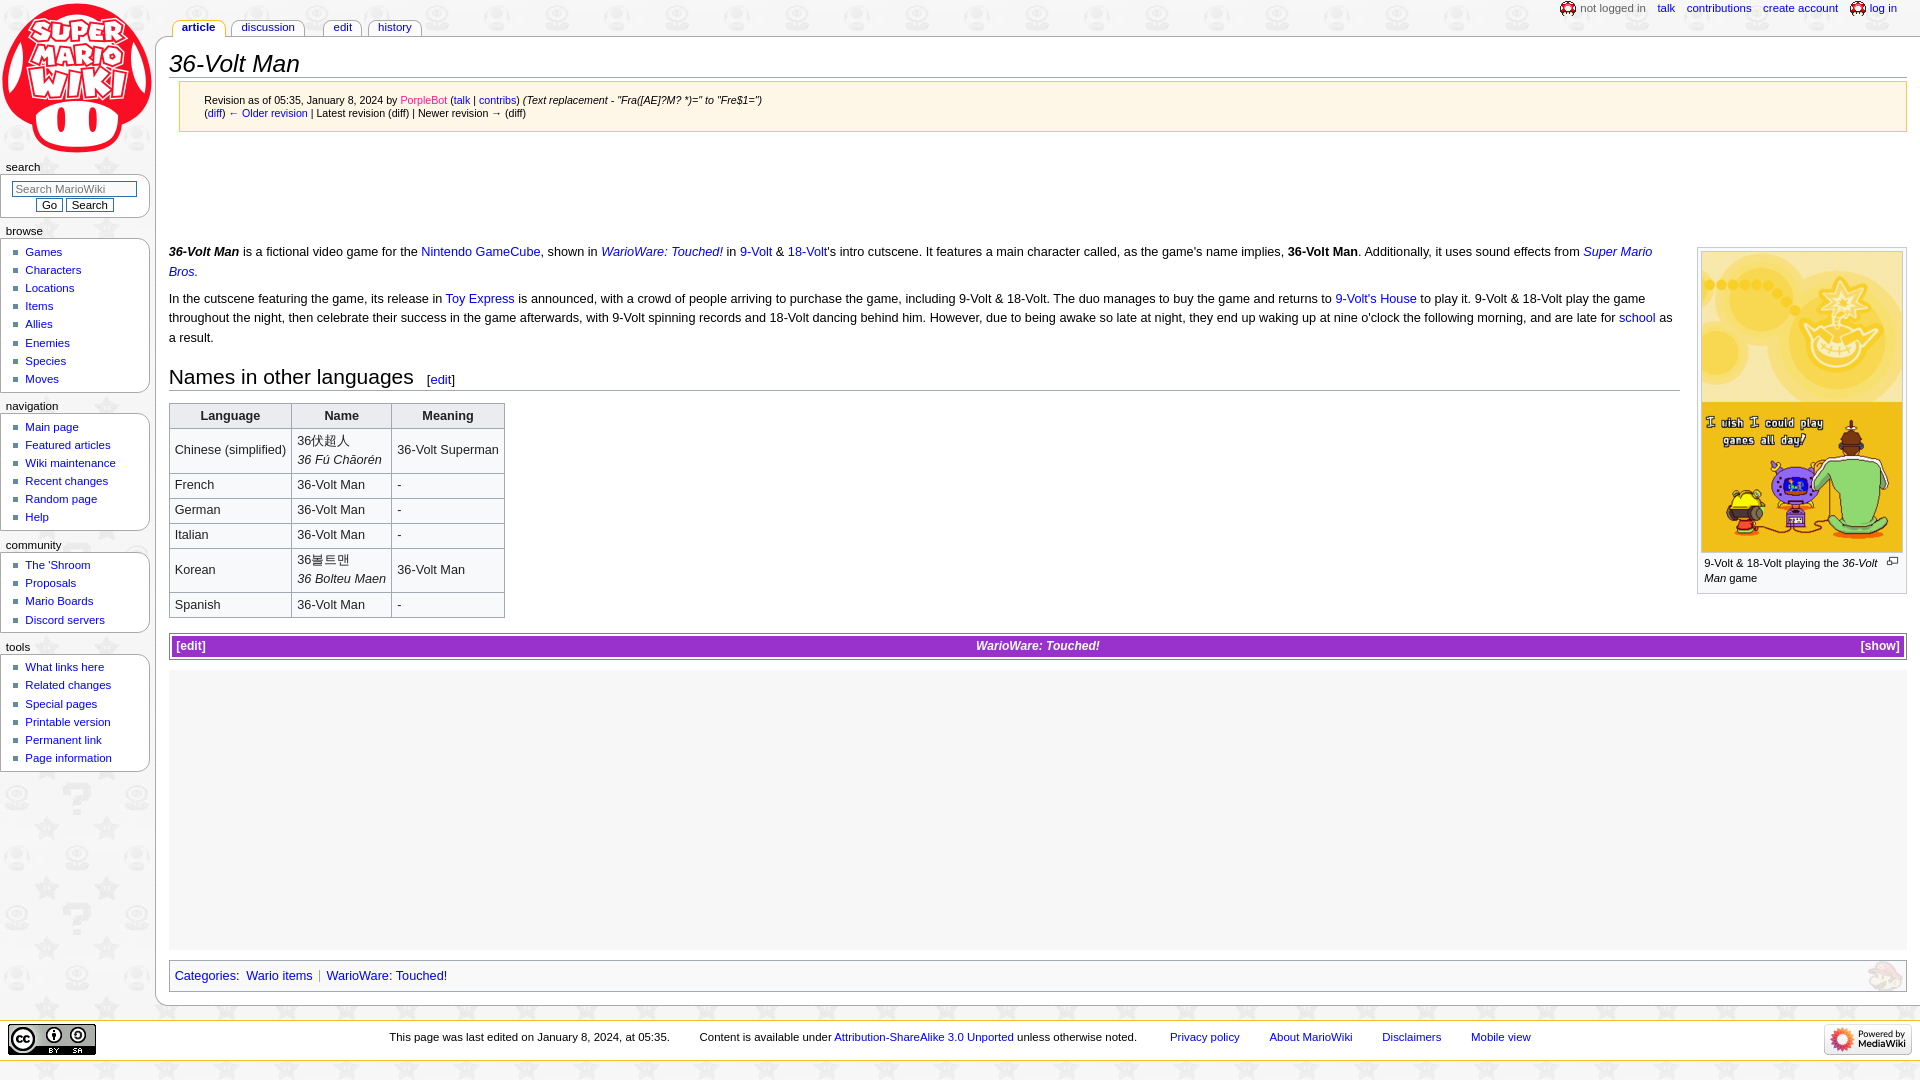 The width and height of the screenshot is (1920, 1080). Describe the element at coordinates (807, 252) in the screenshot. I see `18-Volt` at that location.